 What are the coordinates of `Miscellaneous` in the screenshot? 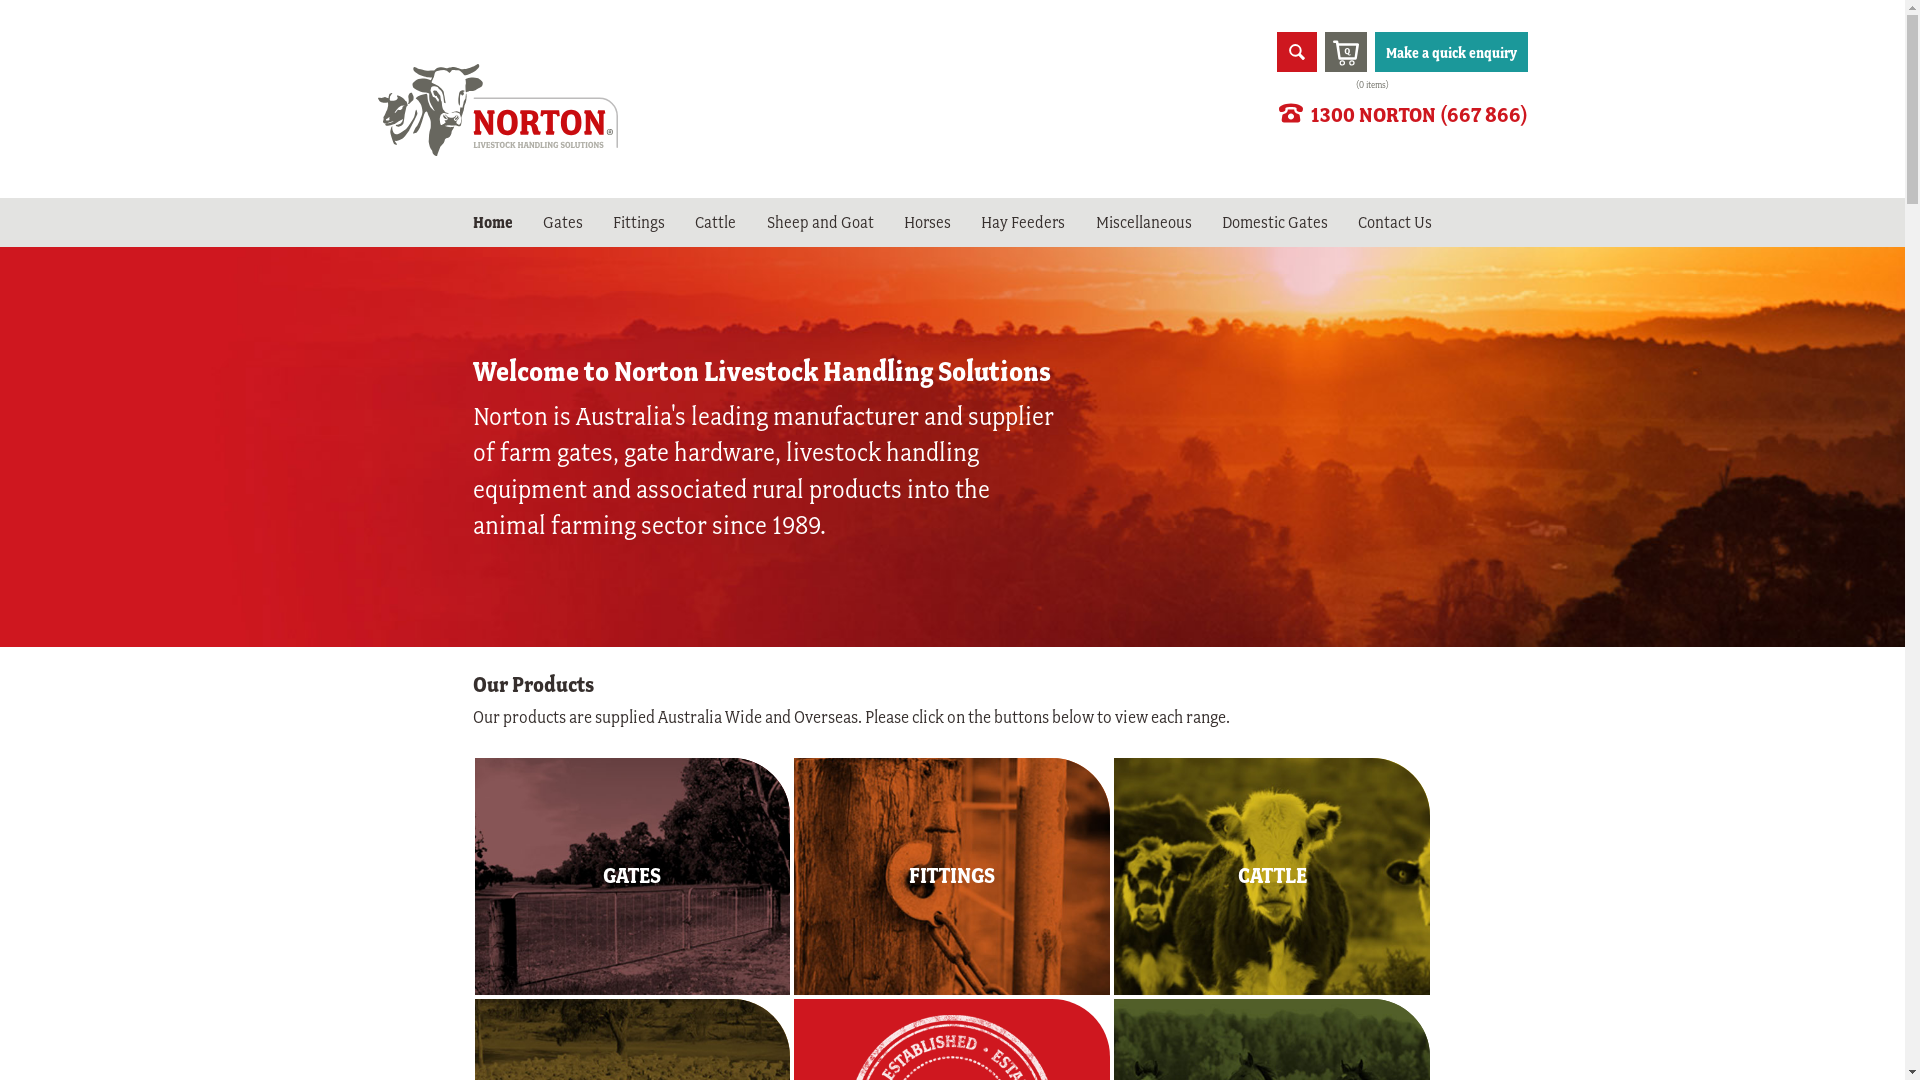 It's located at (1144, 223).